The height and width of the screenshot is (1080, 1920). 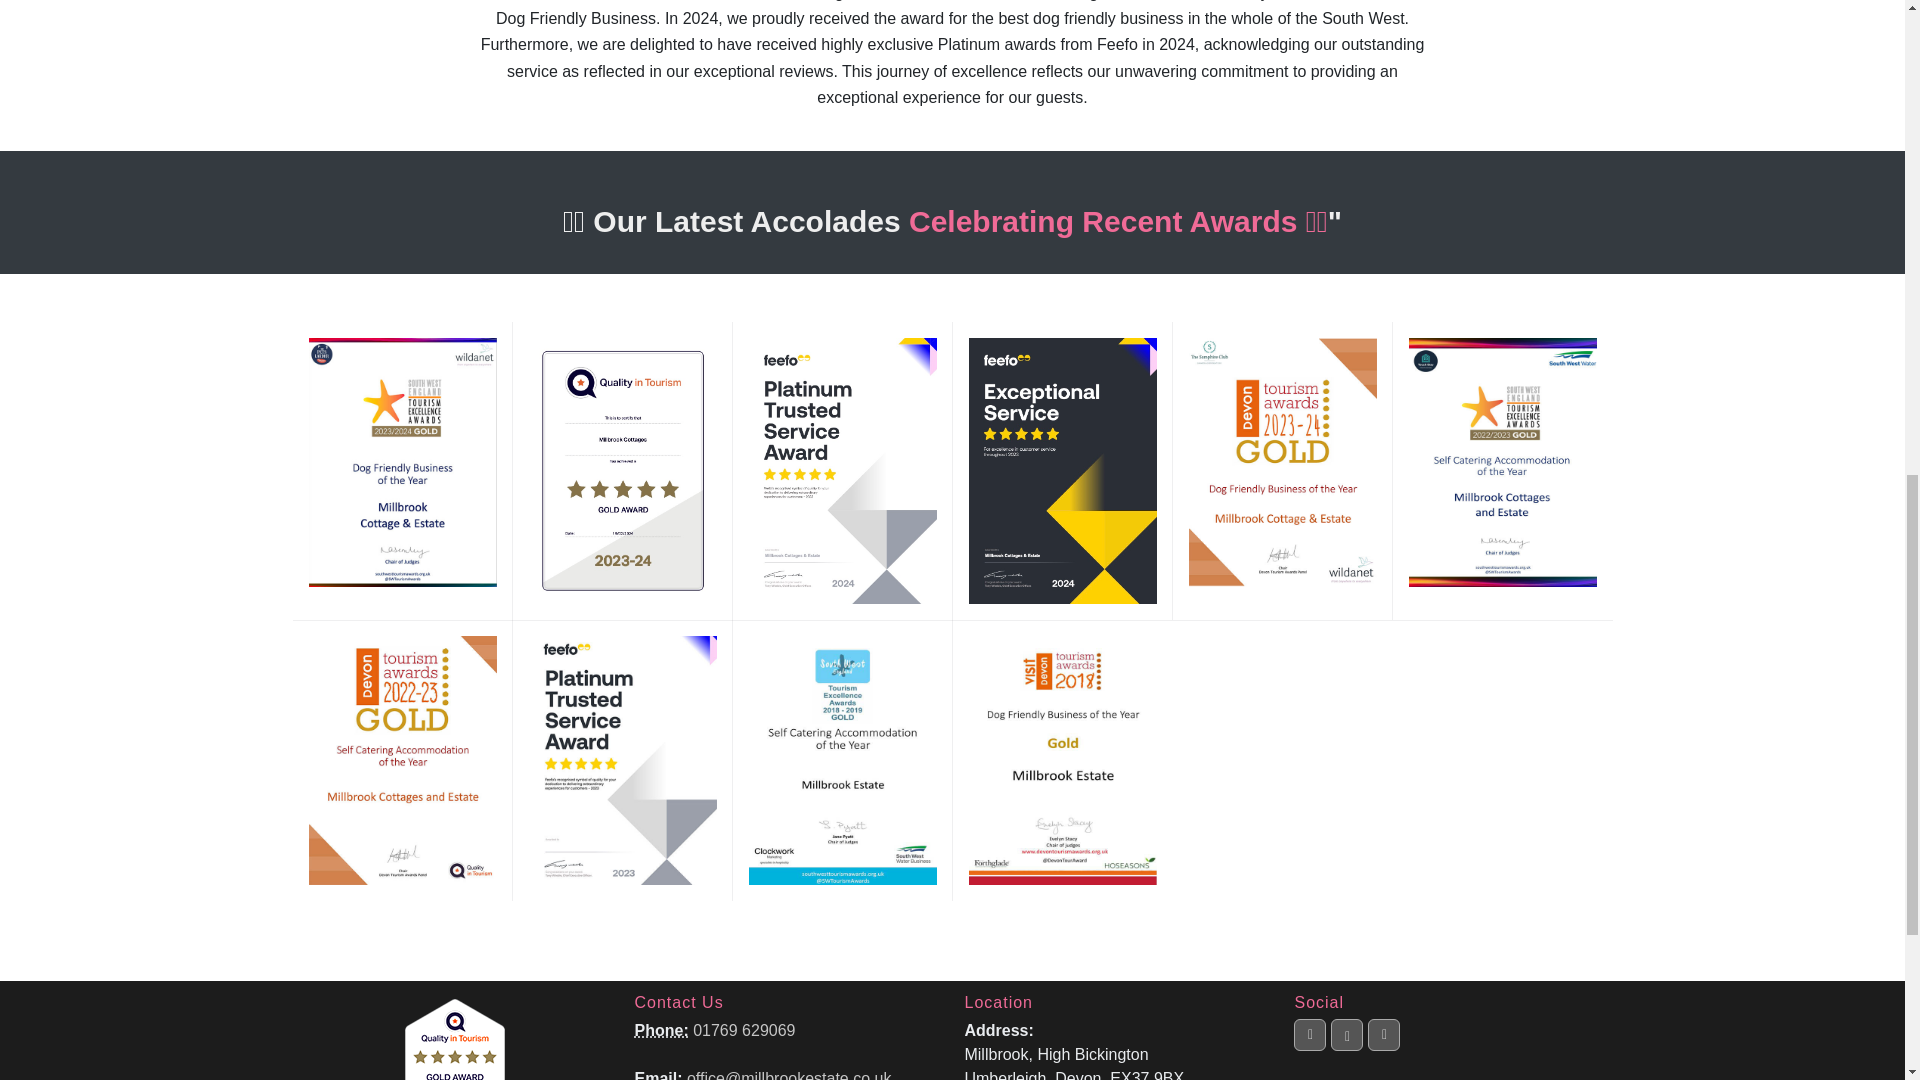 What do you see at coordinates (1346, 1036) in the screenshot?
I see `instagram` at bounding box center [1346, 1036].